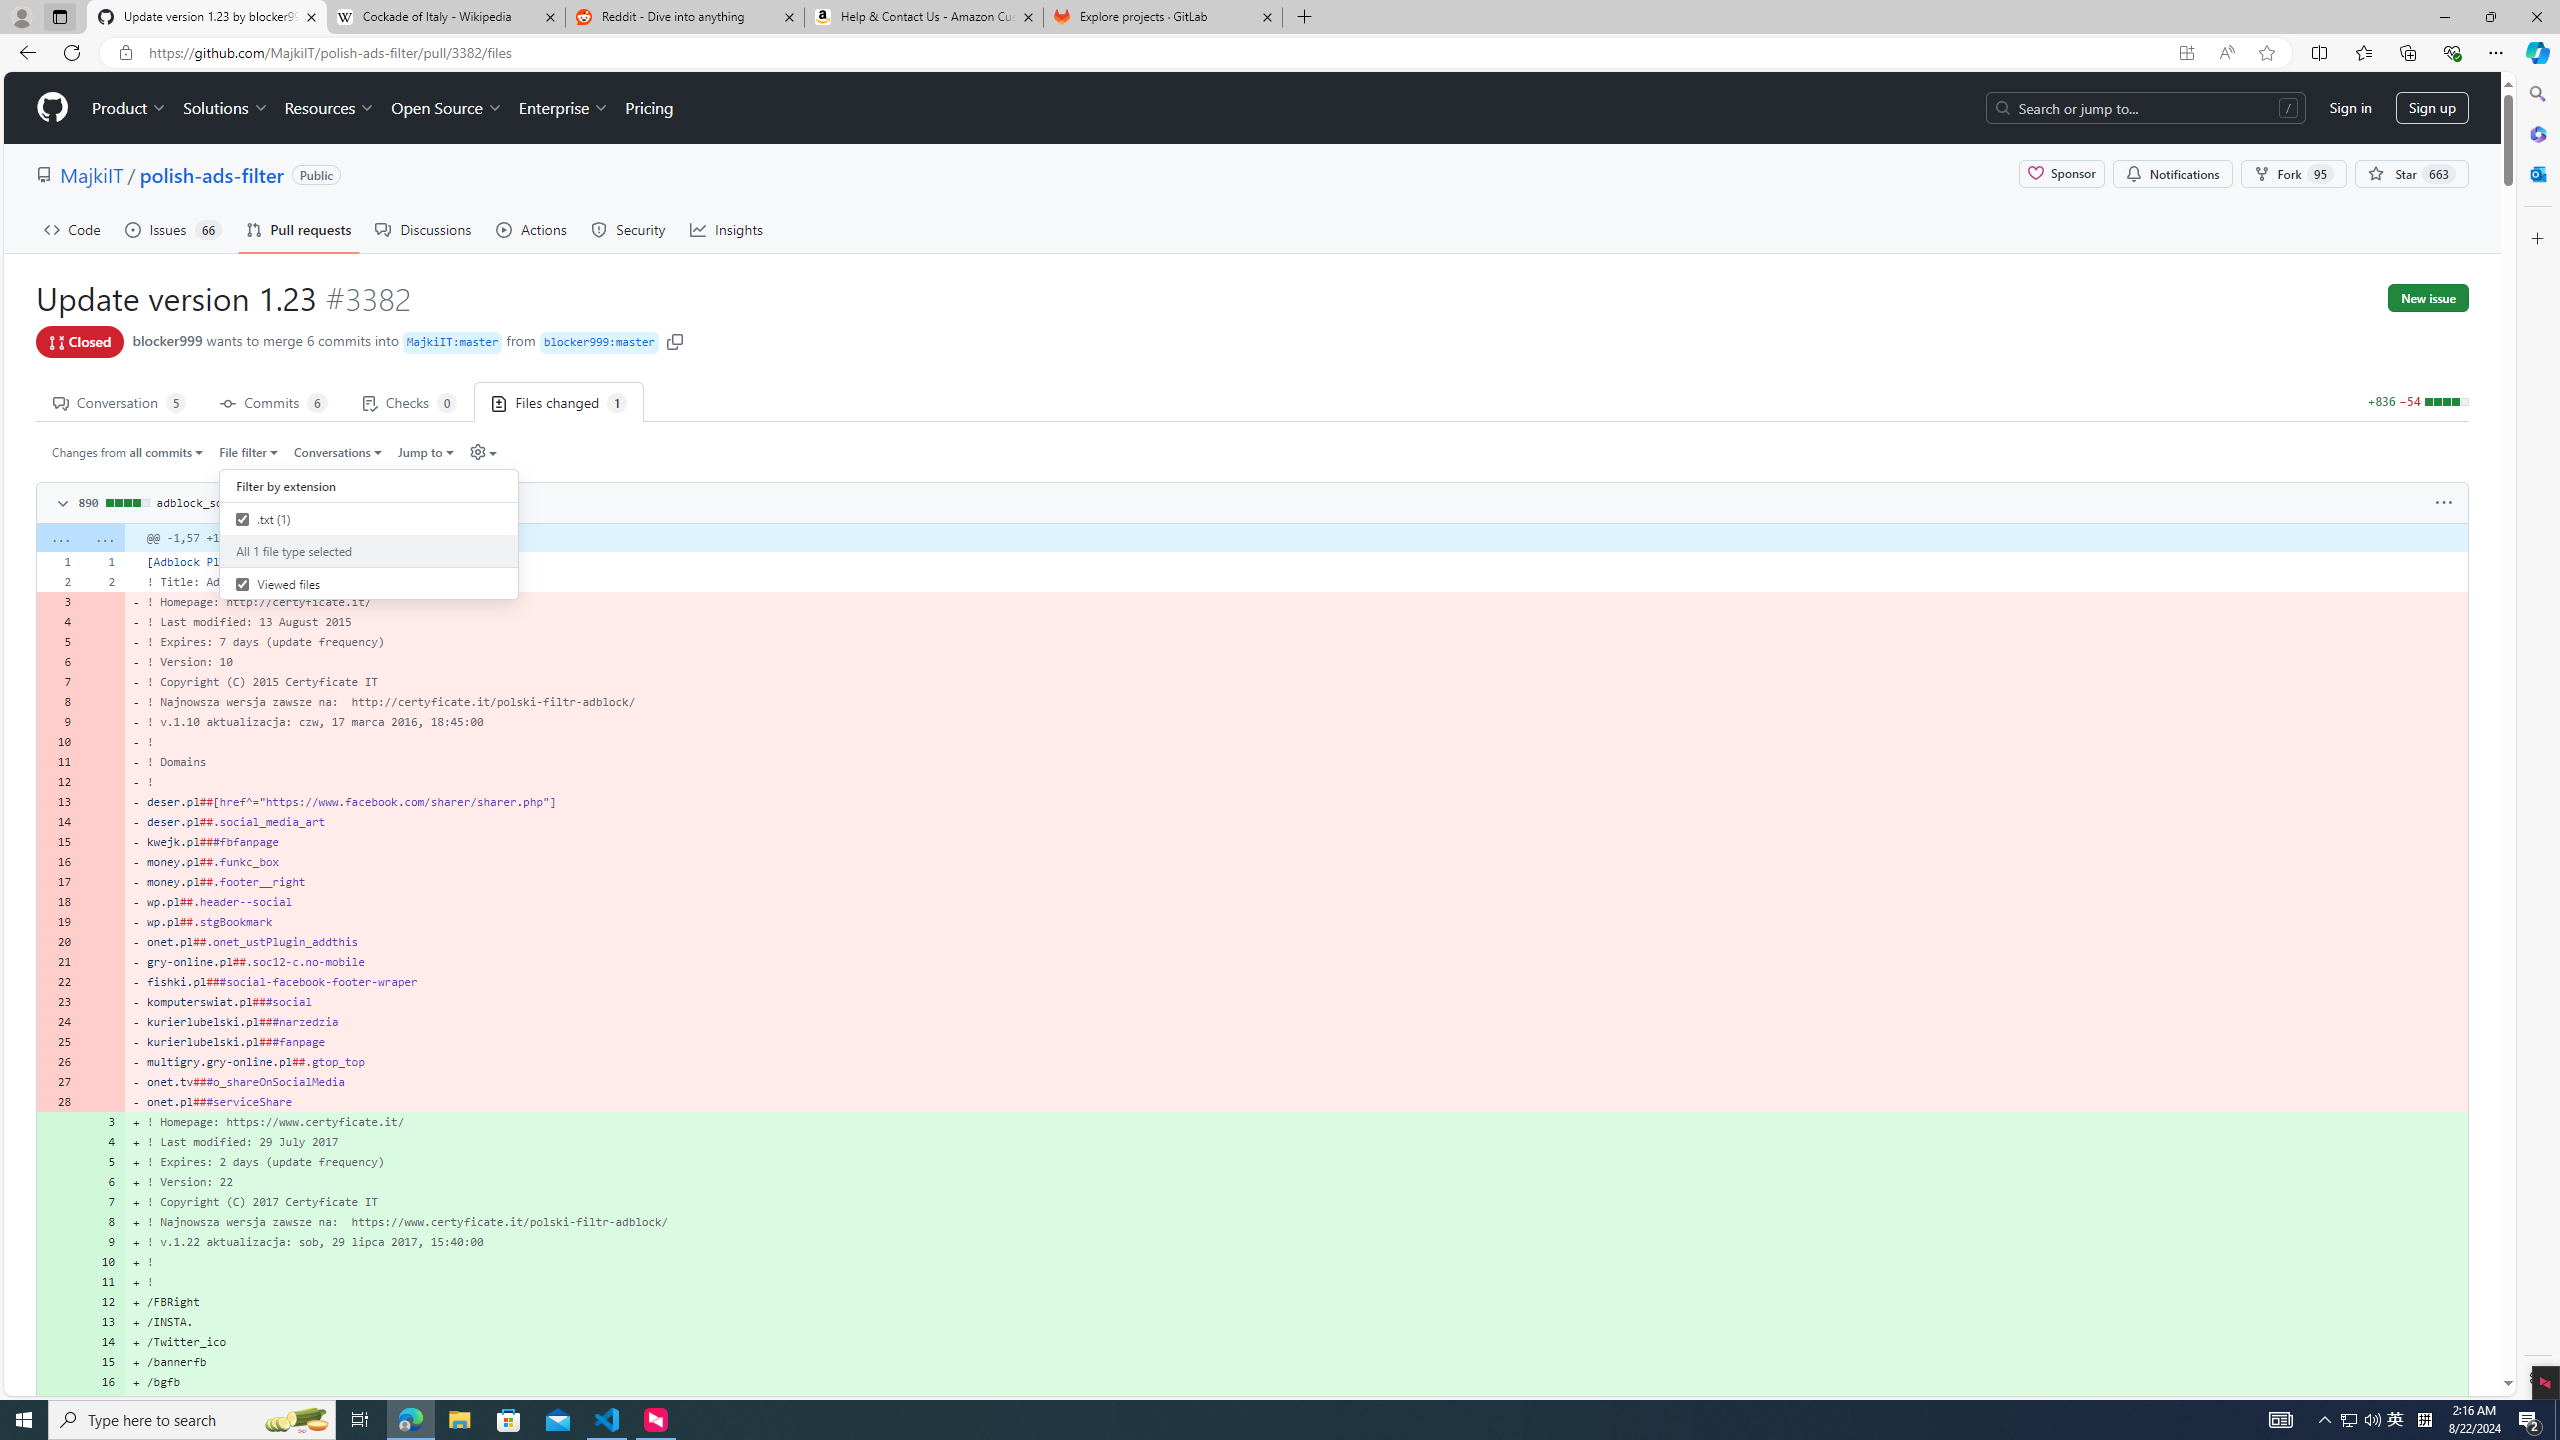  What do you see at coordinates (1296, 622) in the screenshot?
I see `- ! Last modified: 13 August 2015` at bounding box center [1296, 622].